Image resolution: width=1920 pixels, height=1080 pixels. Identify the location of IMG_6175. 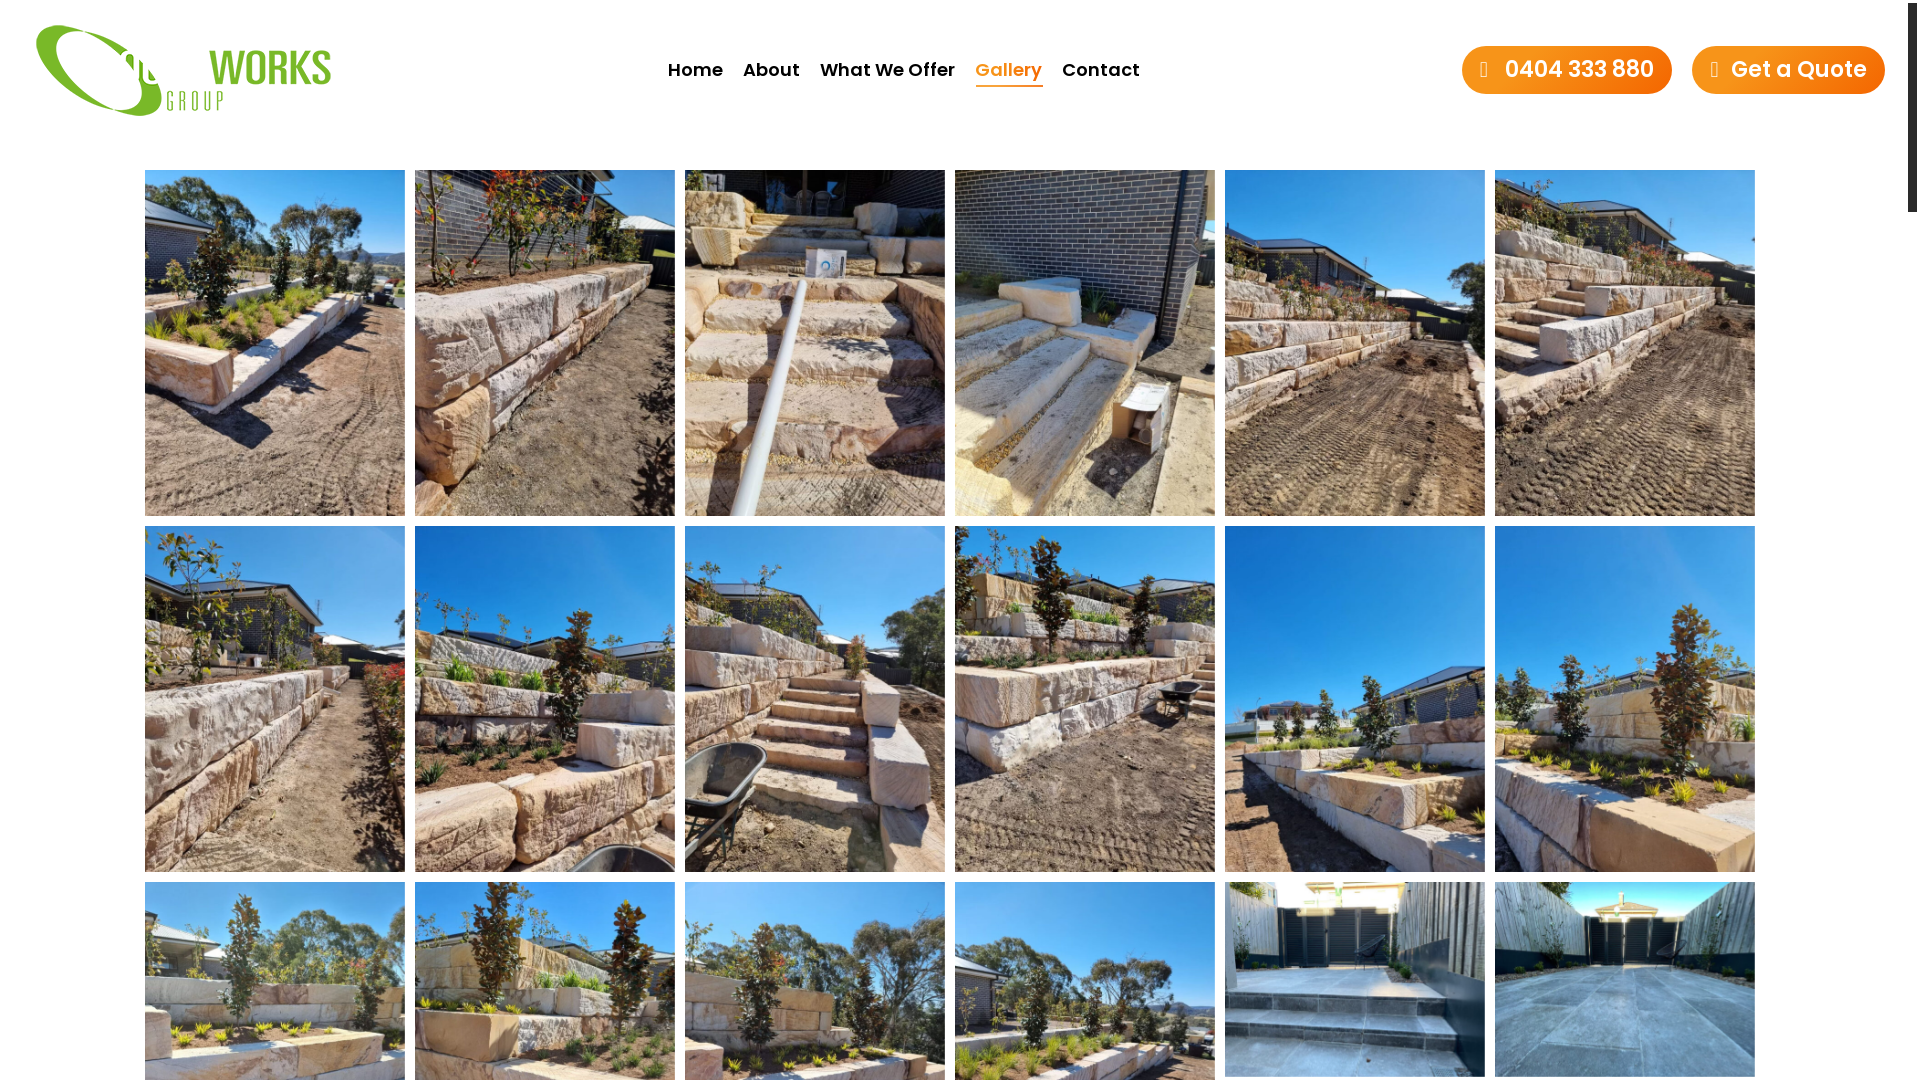
(1355, 980).